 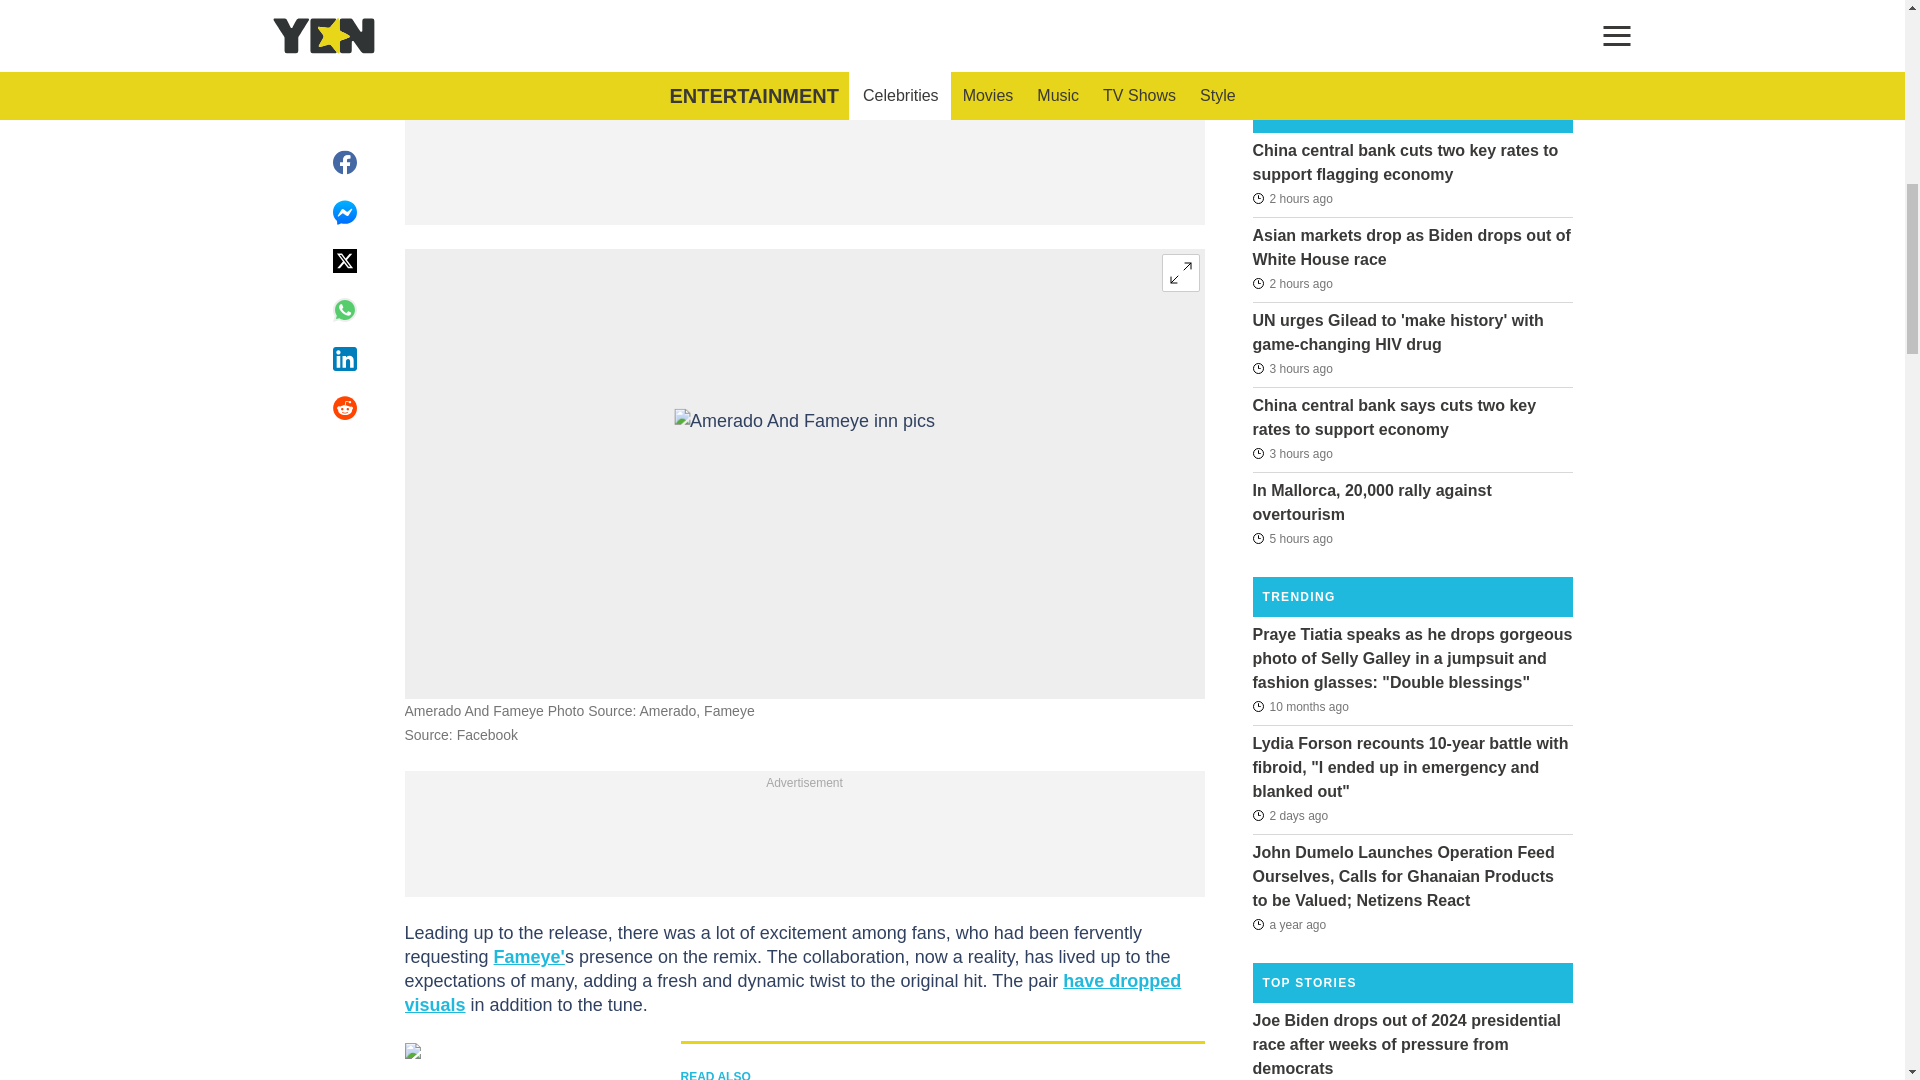 I want to click on 2024-07-22T02:09:03Z, so click(x=1292, y=368).